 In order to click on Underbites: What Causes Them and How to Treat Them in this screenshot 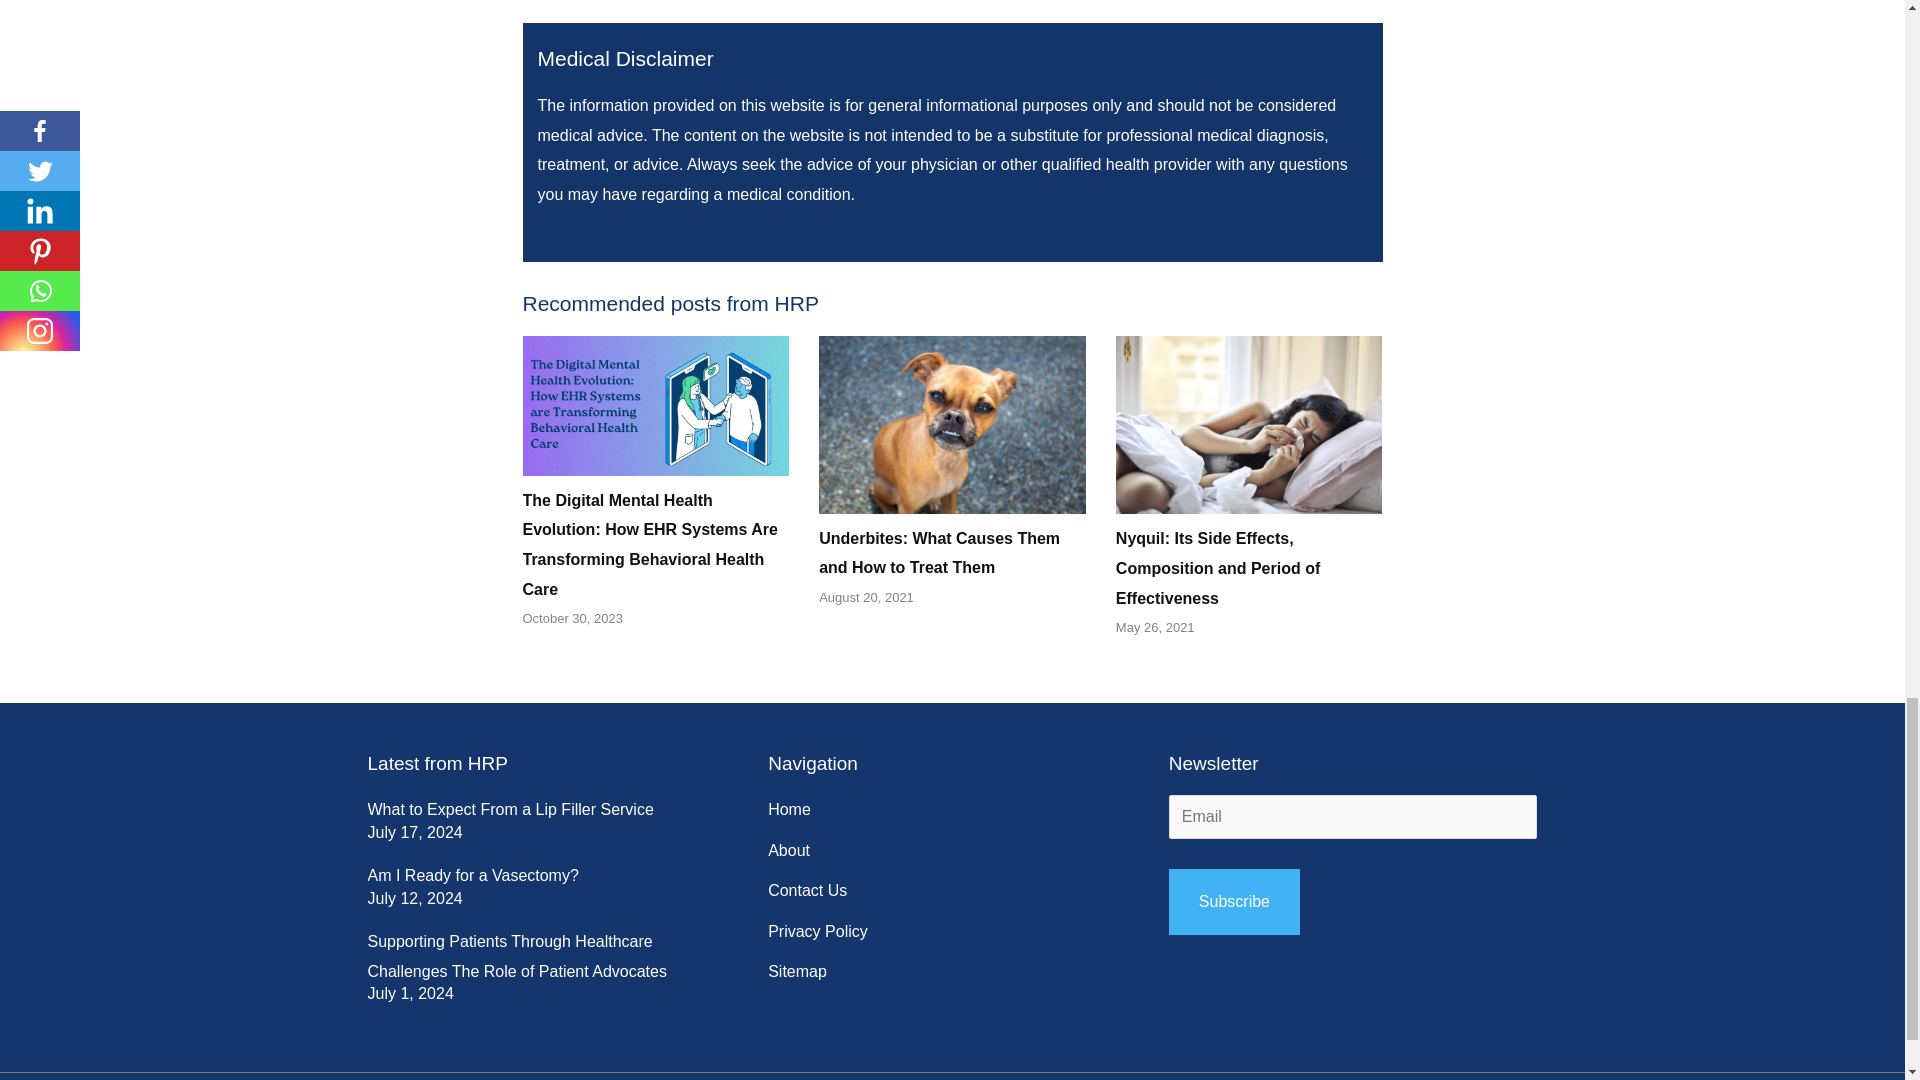, I will do `click(939, 553)`.